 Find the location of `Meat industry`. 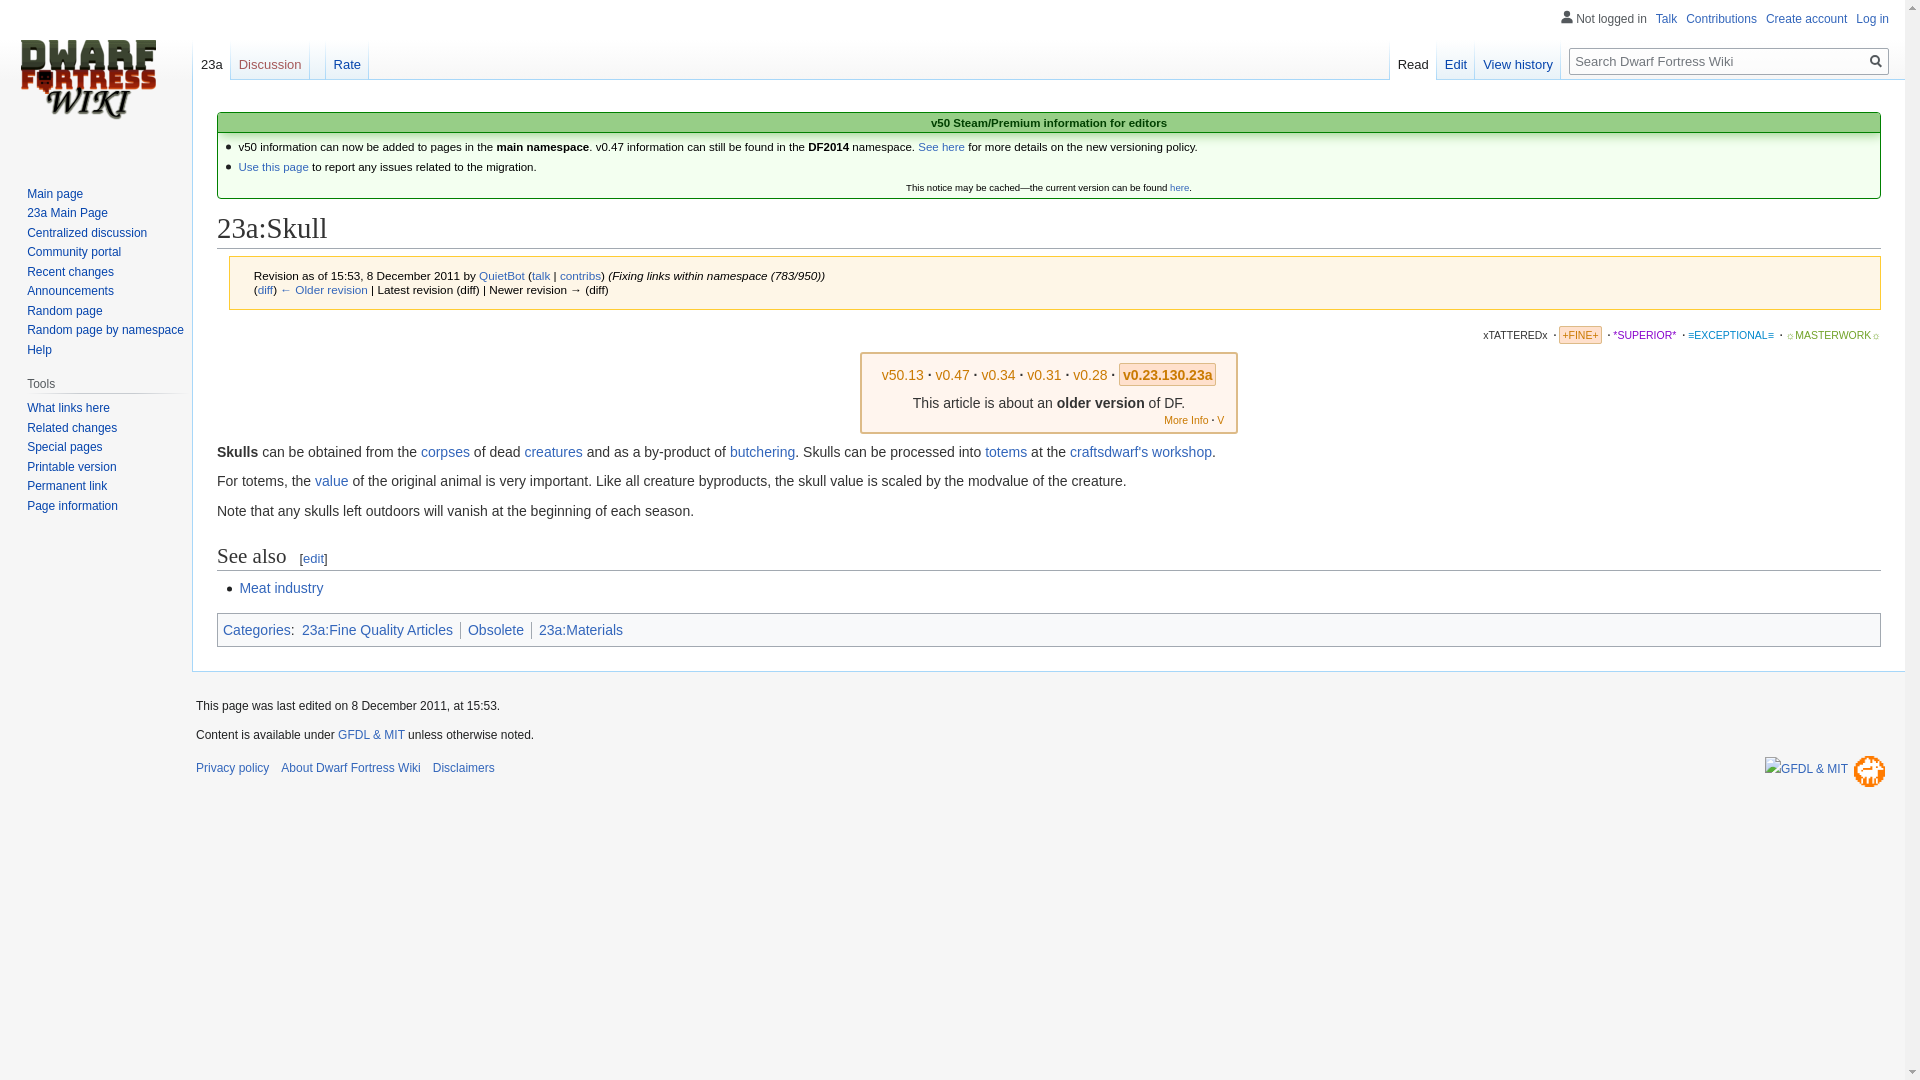

Meat industry is located at coordinates (280, 588).